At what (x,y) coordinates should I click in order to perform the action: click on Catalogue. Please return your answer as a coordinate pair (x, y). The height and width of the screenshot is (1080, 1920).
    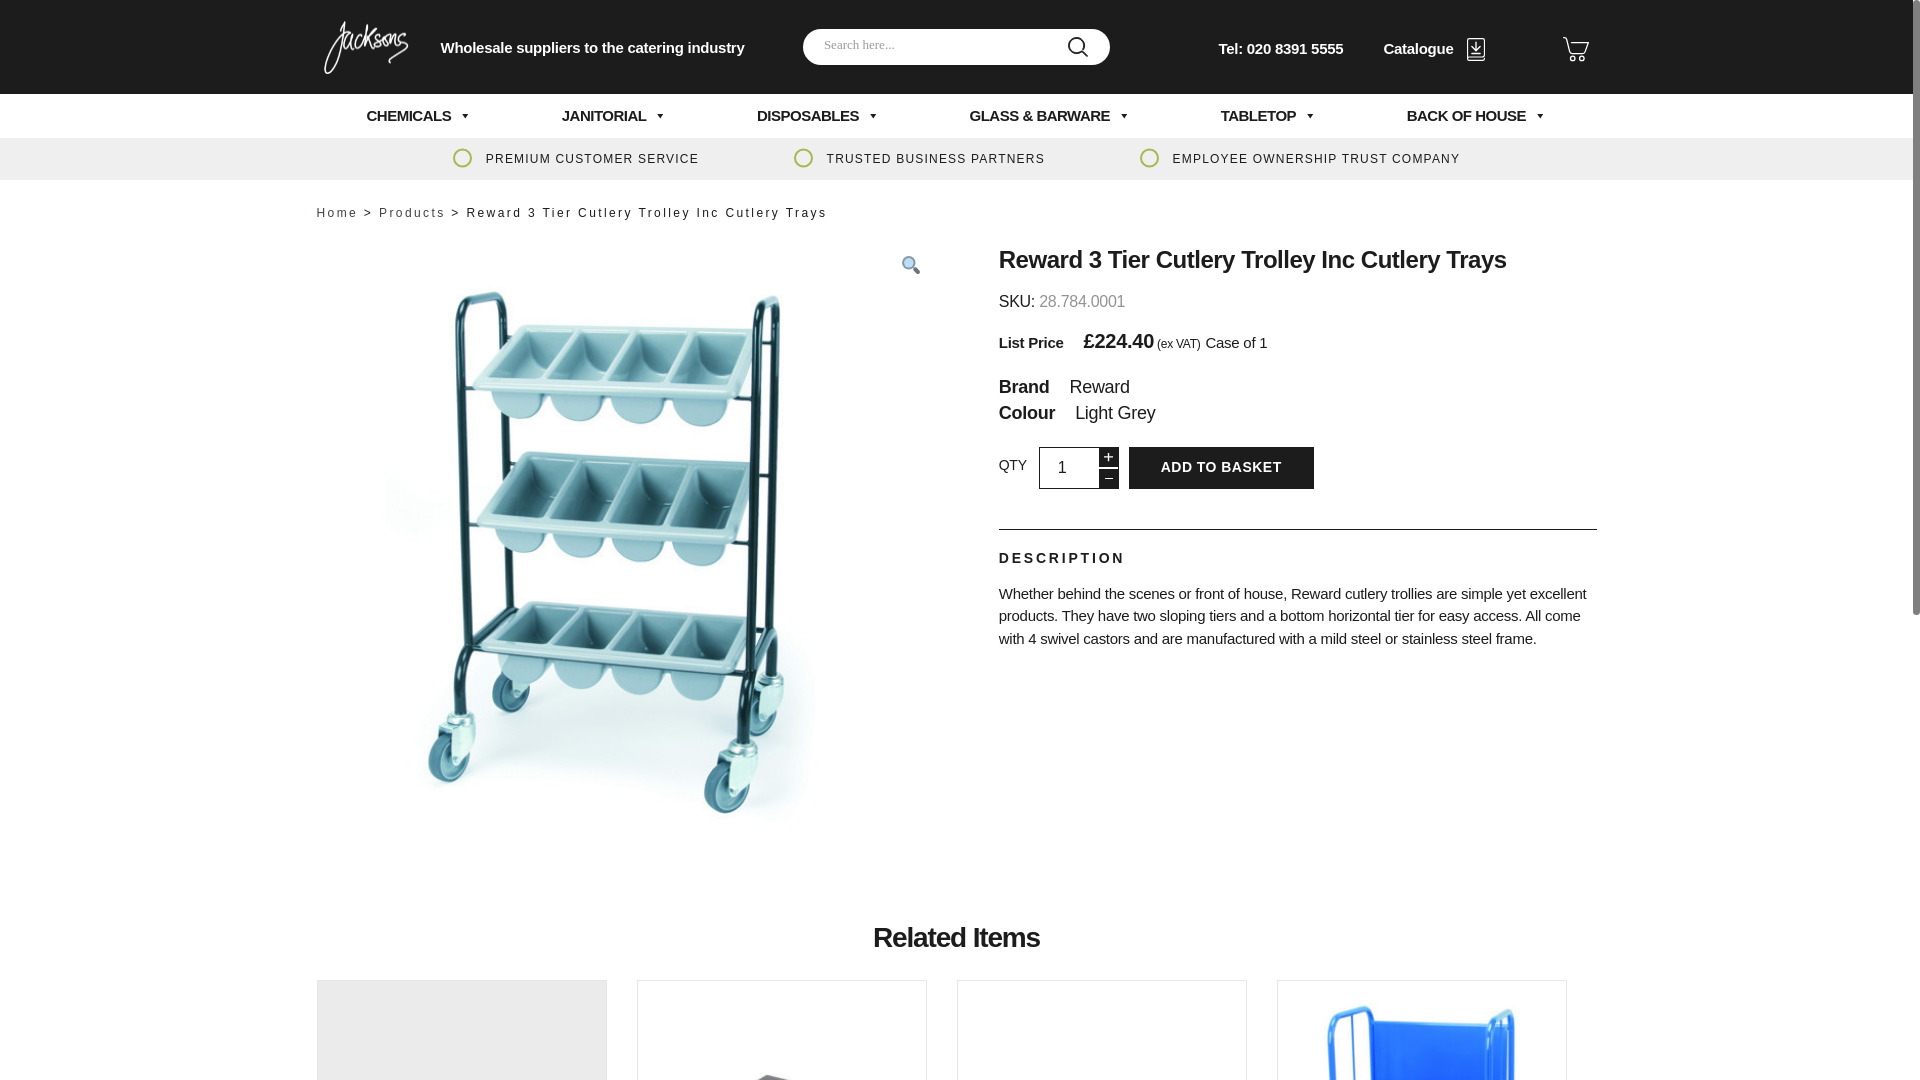
    Looking at the image, I should click on (1433, 48).